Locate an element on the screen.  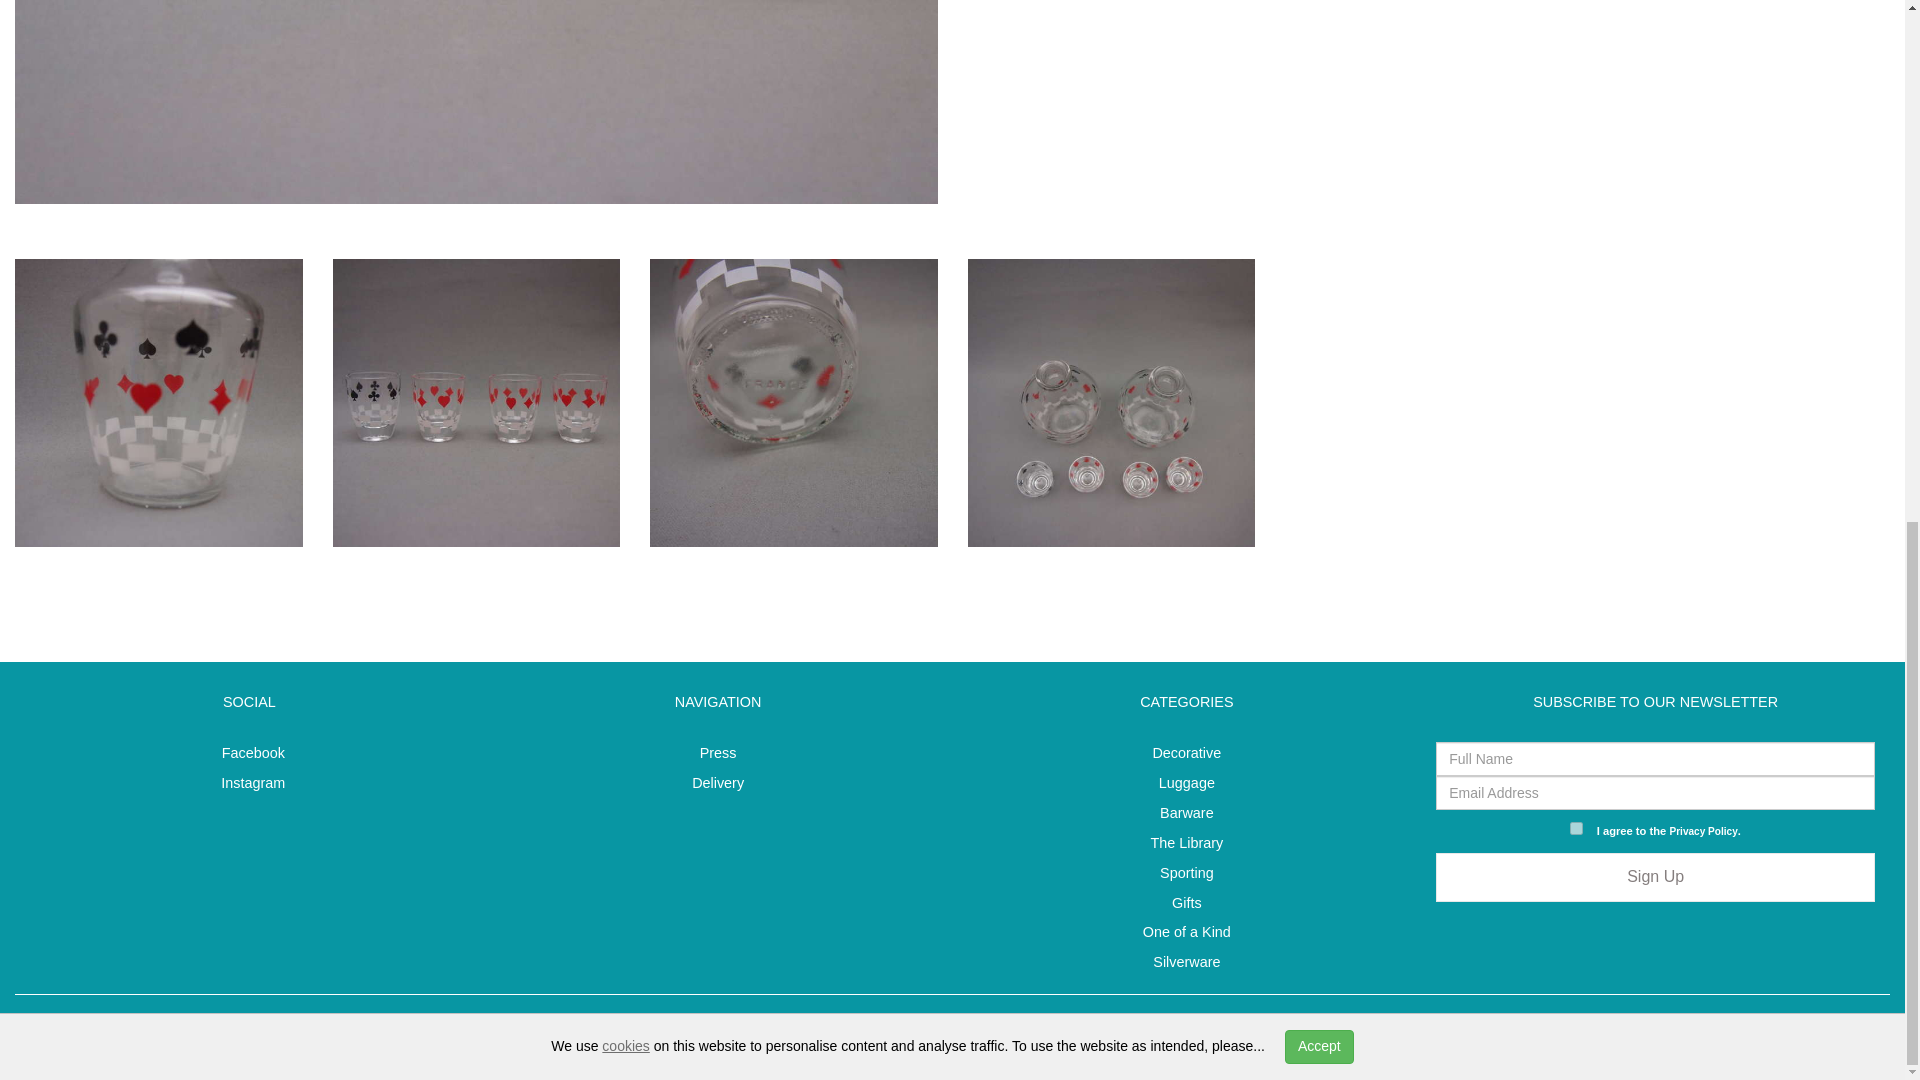
Delivery is located at coordinates (718, 782).